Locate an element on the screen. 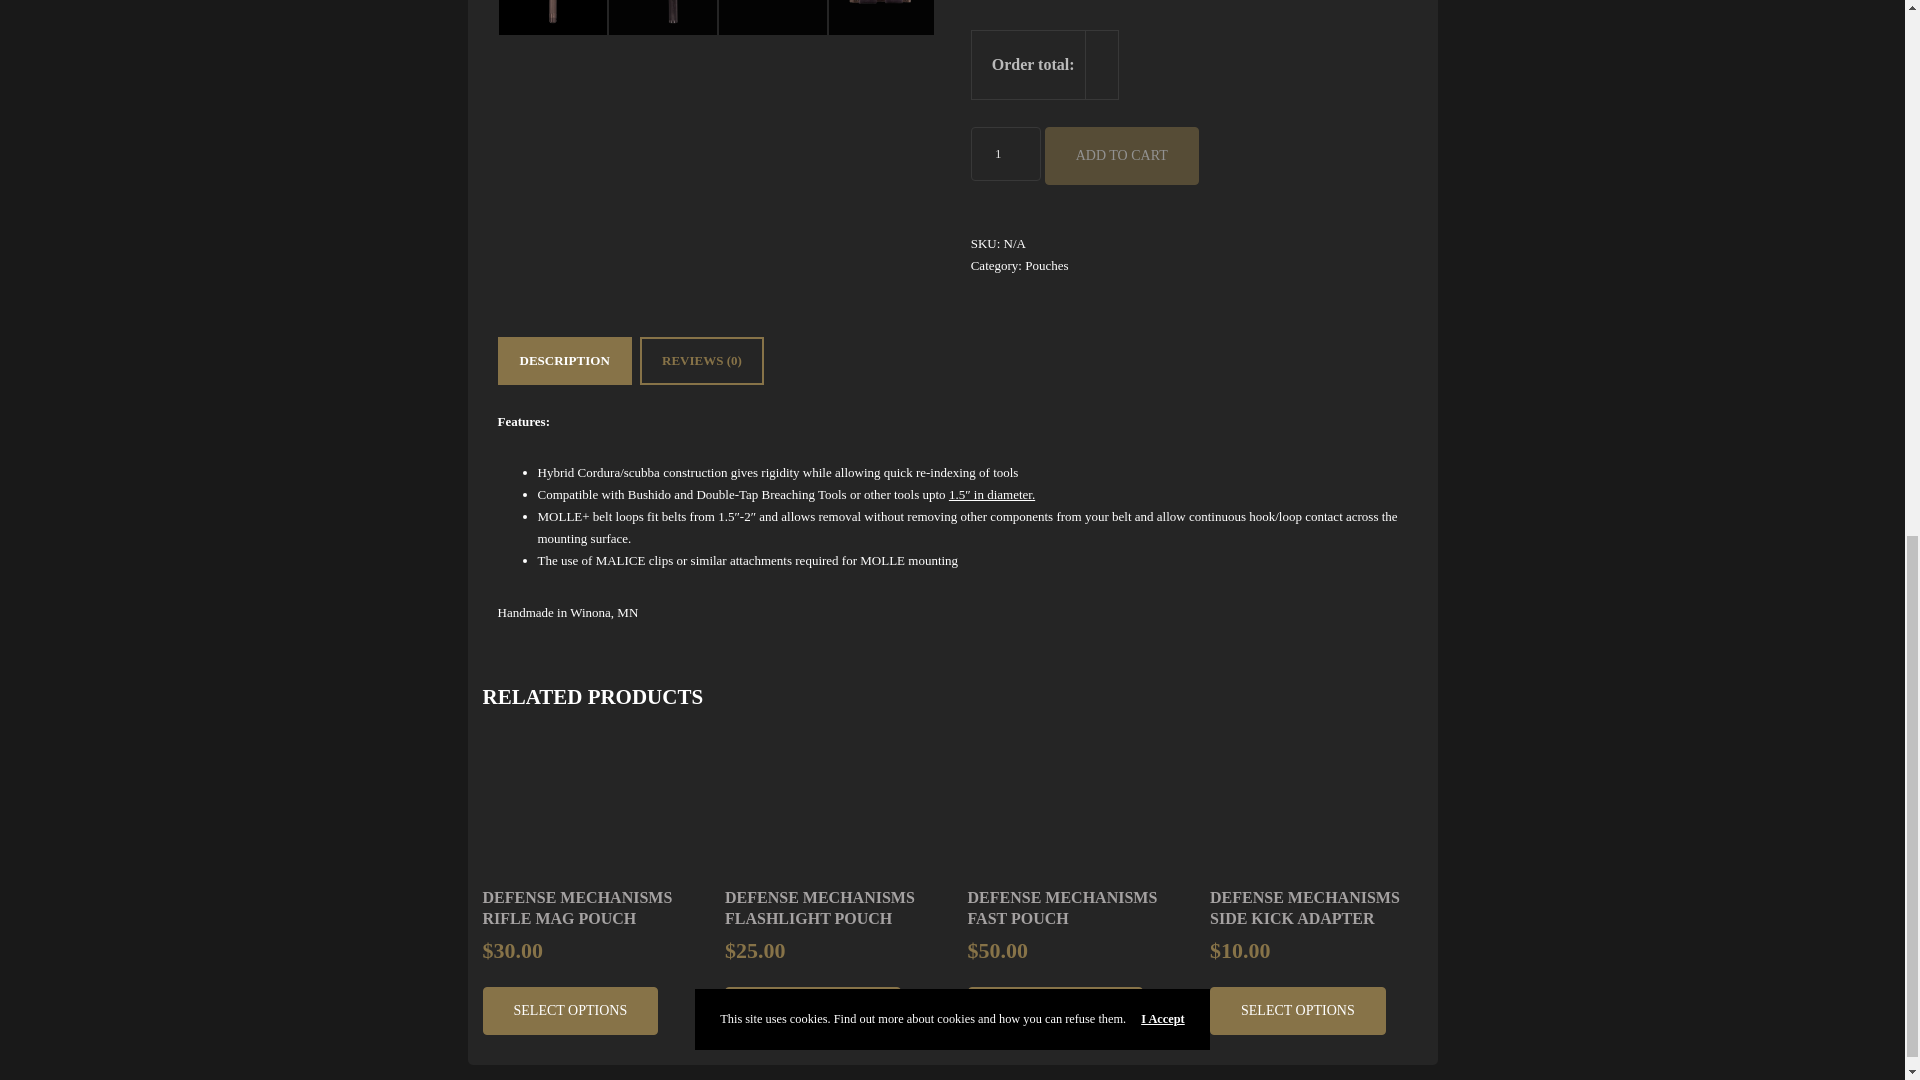 The image size is (1920, 1080). Pouches is located at coordinates (1046, 266).